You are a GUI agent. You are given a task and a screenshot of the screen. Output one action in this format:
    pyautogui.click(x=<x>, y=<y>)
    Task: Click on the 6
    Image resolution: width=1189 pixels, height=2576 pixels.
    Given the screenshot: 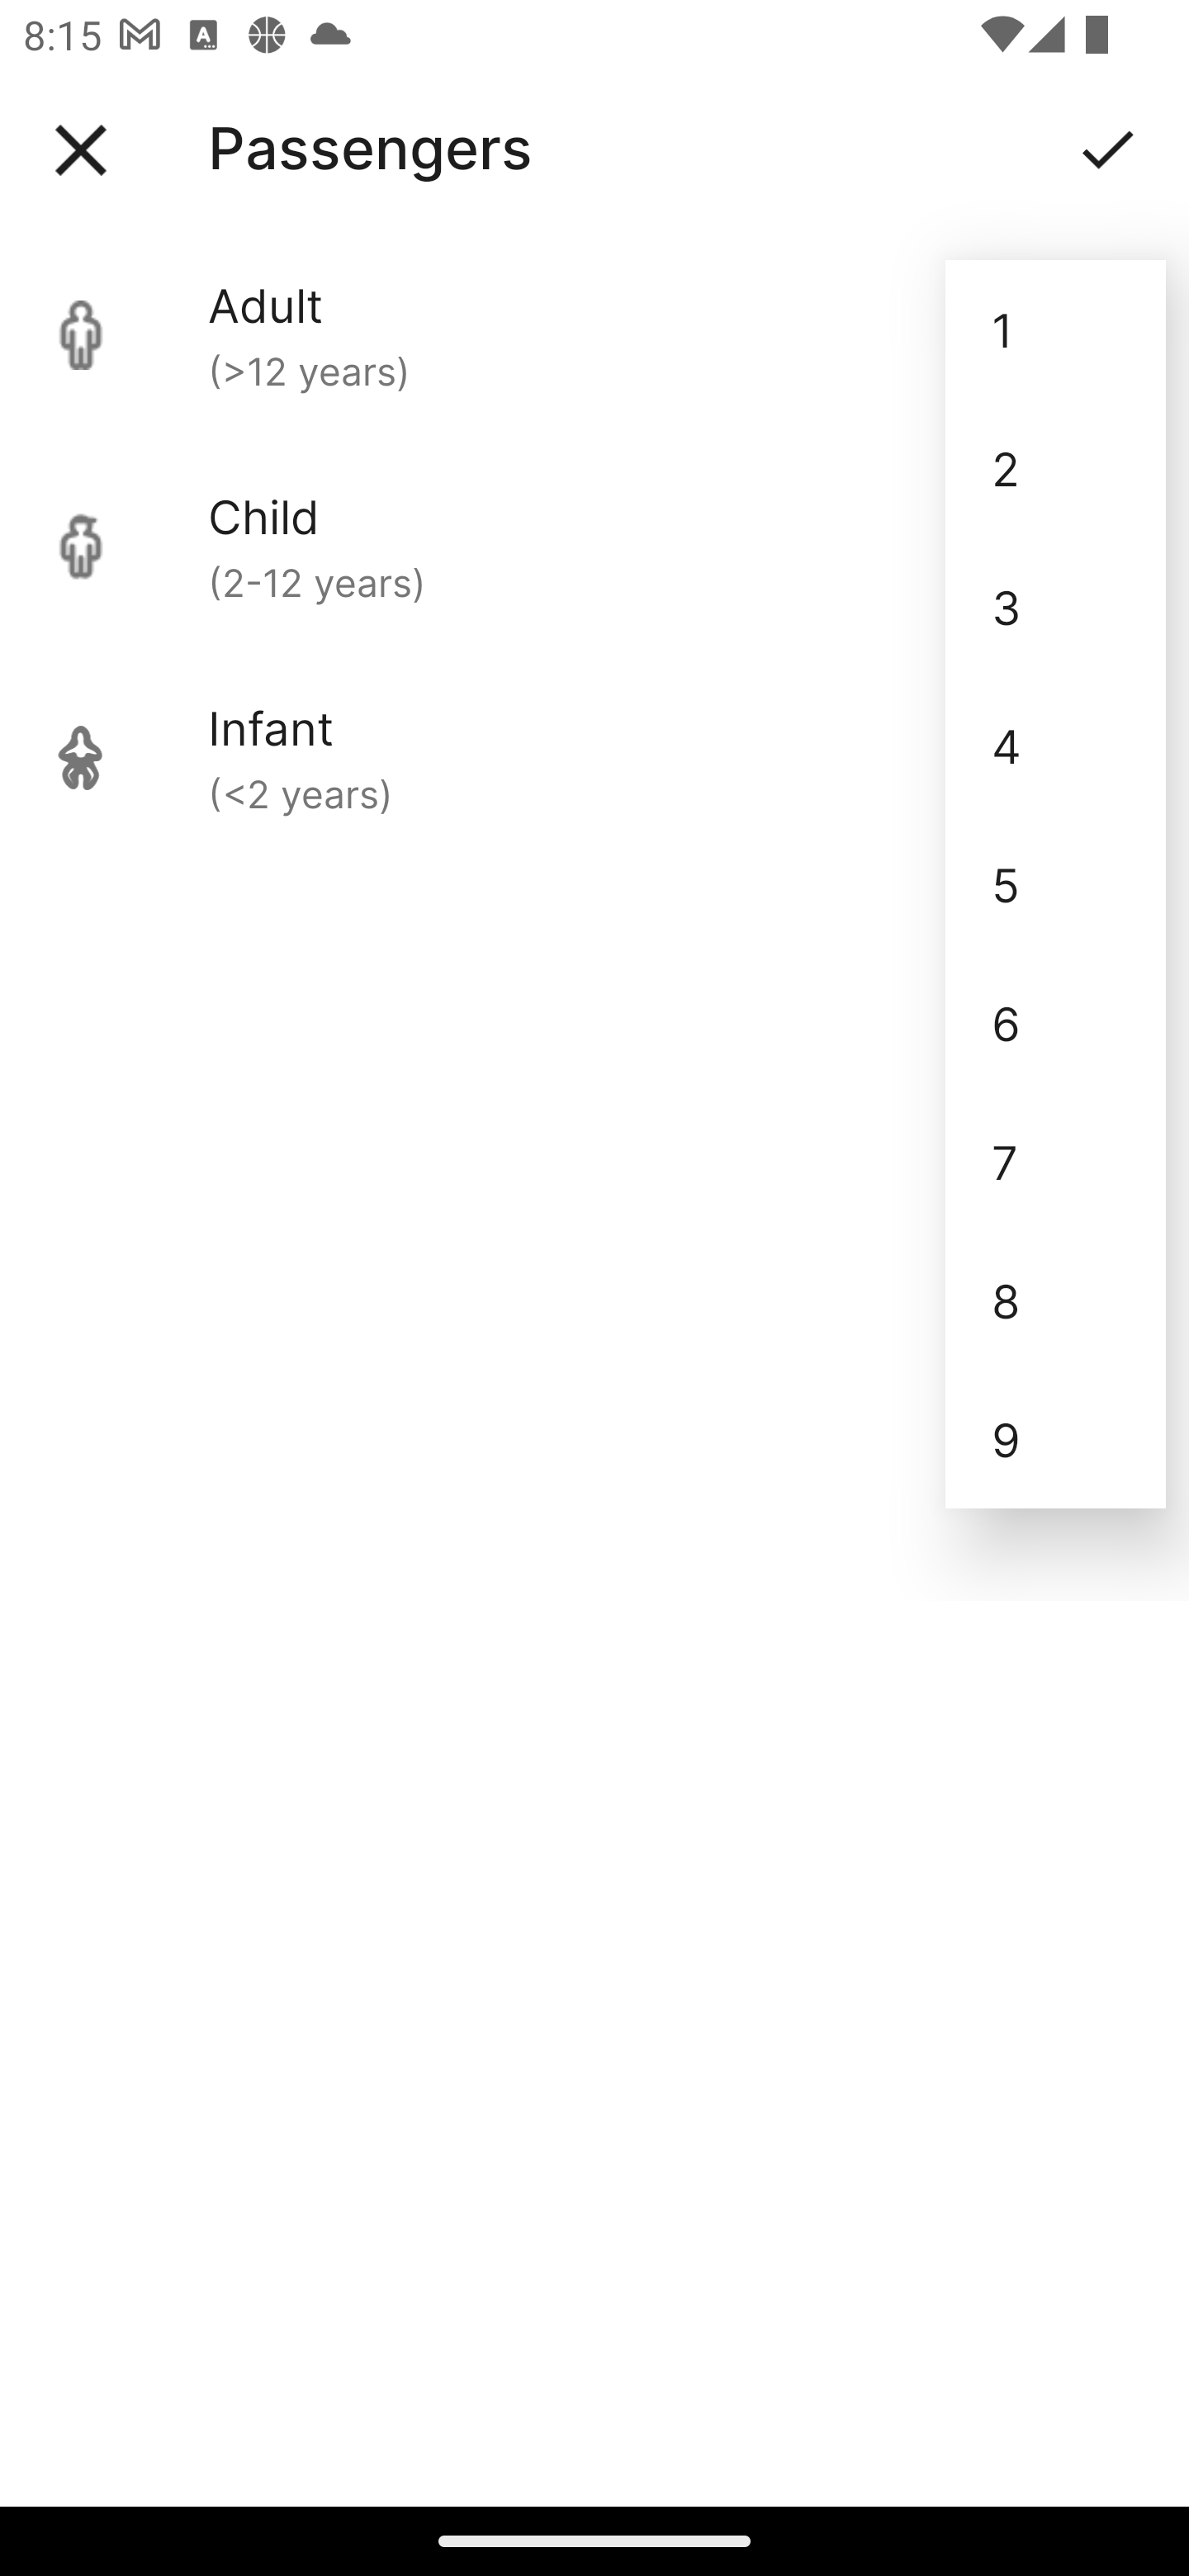 What is the action you would take?
    pyautogui.click(x=1055, y=1022)
    